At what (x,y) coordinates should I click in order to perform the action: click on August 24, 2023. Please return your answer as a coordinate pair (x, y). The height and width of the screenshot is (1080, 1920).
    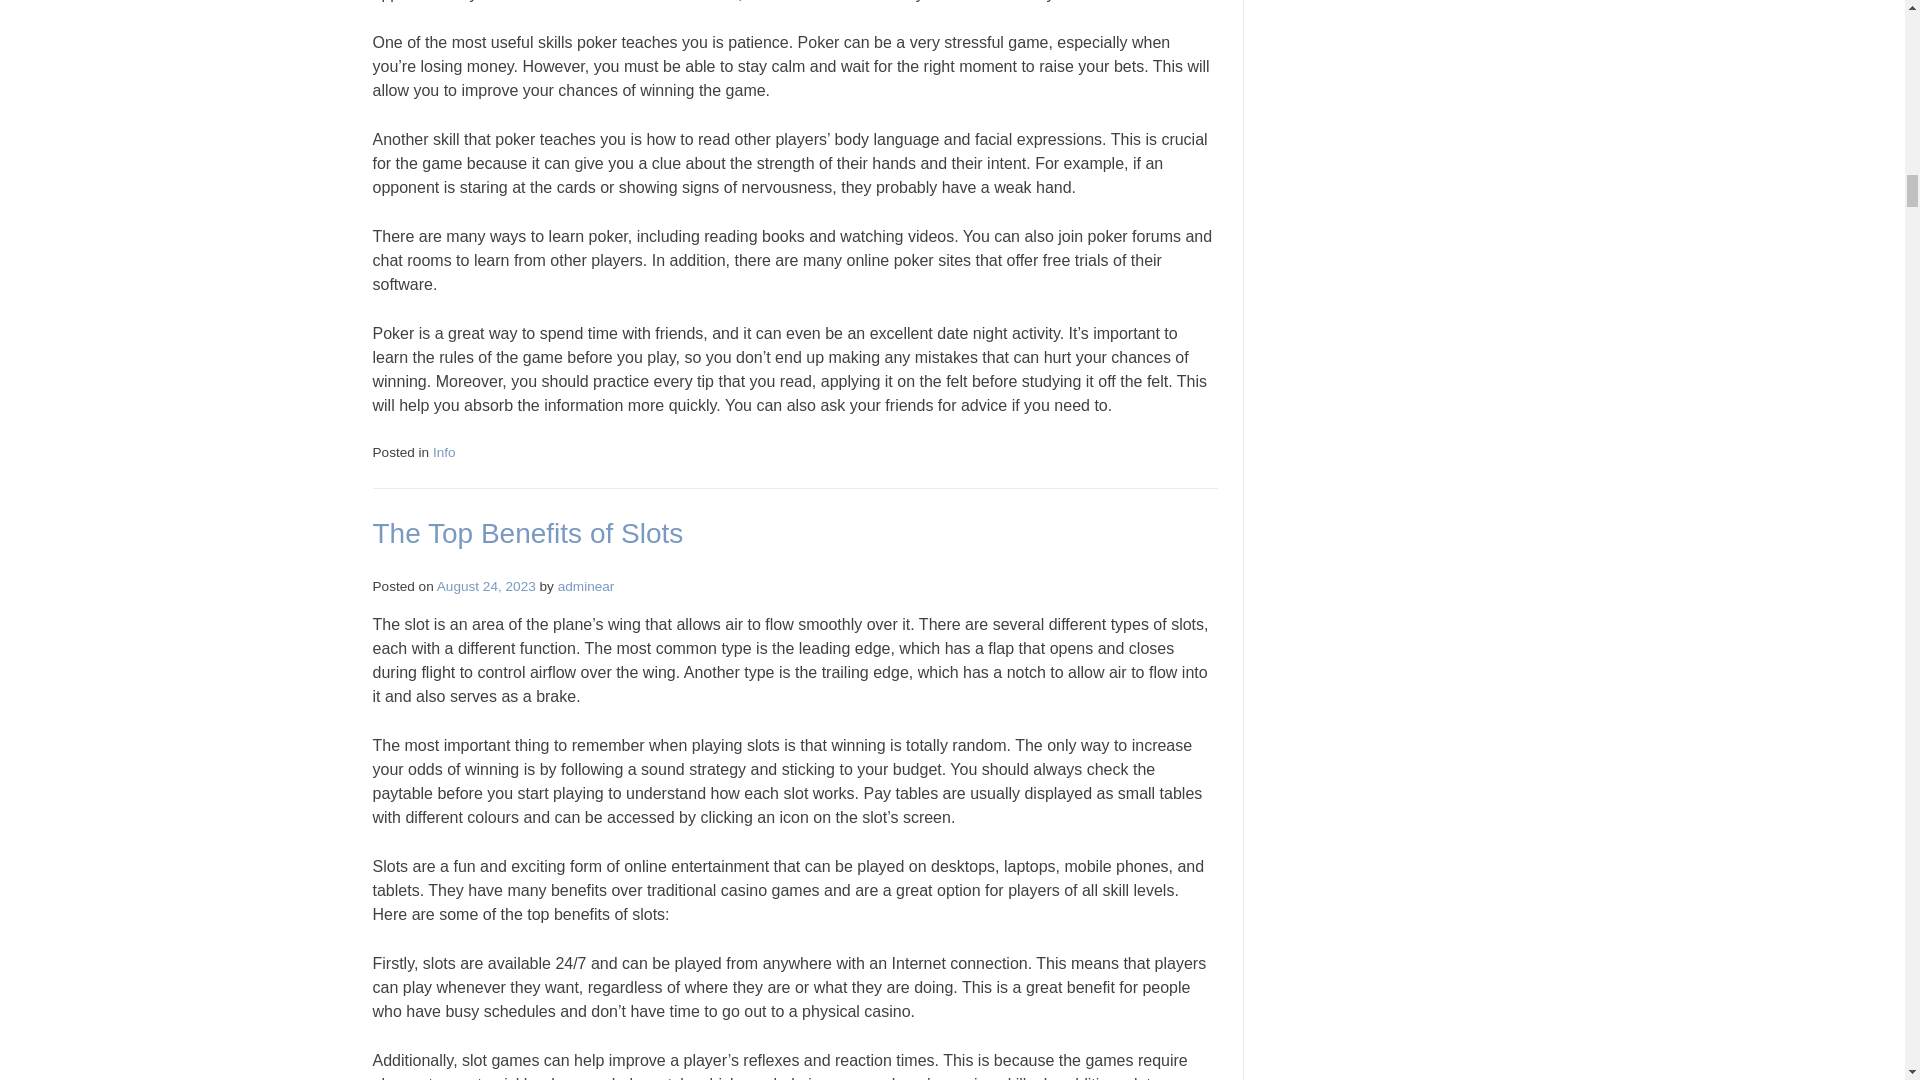
    Looking at the image, I should click on (486, 586).